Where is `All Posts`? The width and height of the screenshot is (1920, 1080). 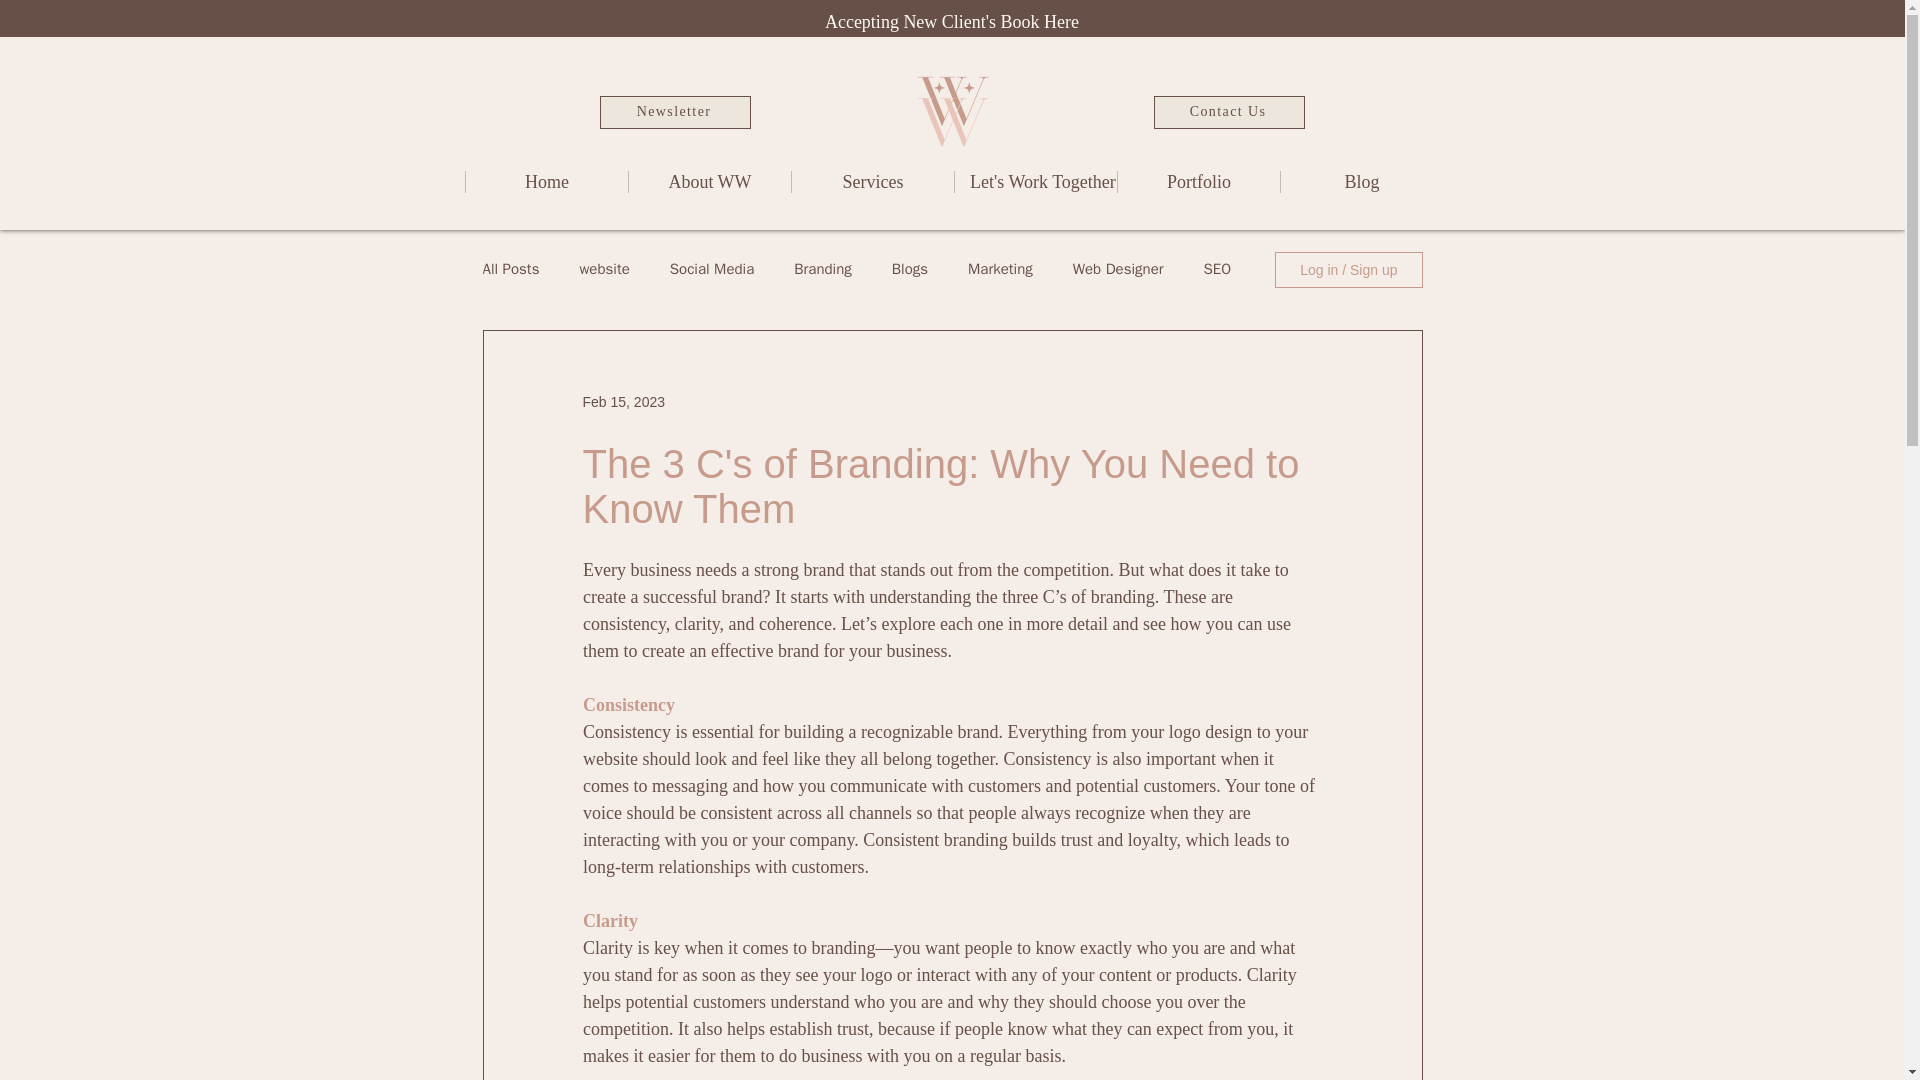
All Posts is located at coordinates (510, 269).